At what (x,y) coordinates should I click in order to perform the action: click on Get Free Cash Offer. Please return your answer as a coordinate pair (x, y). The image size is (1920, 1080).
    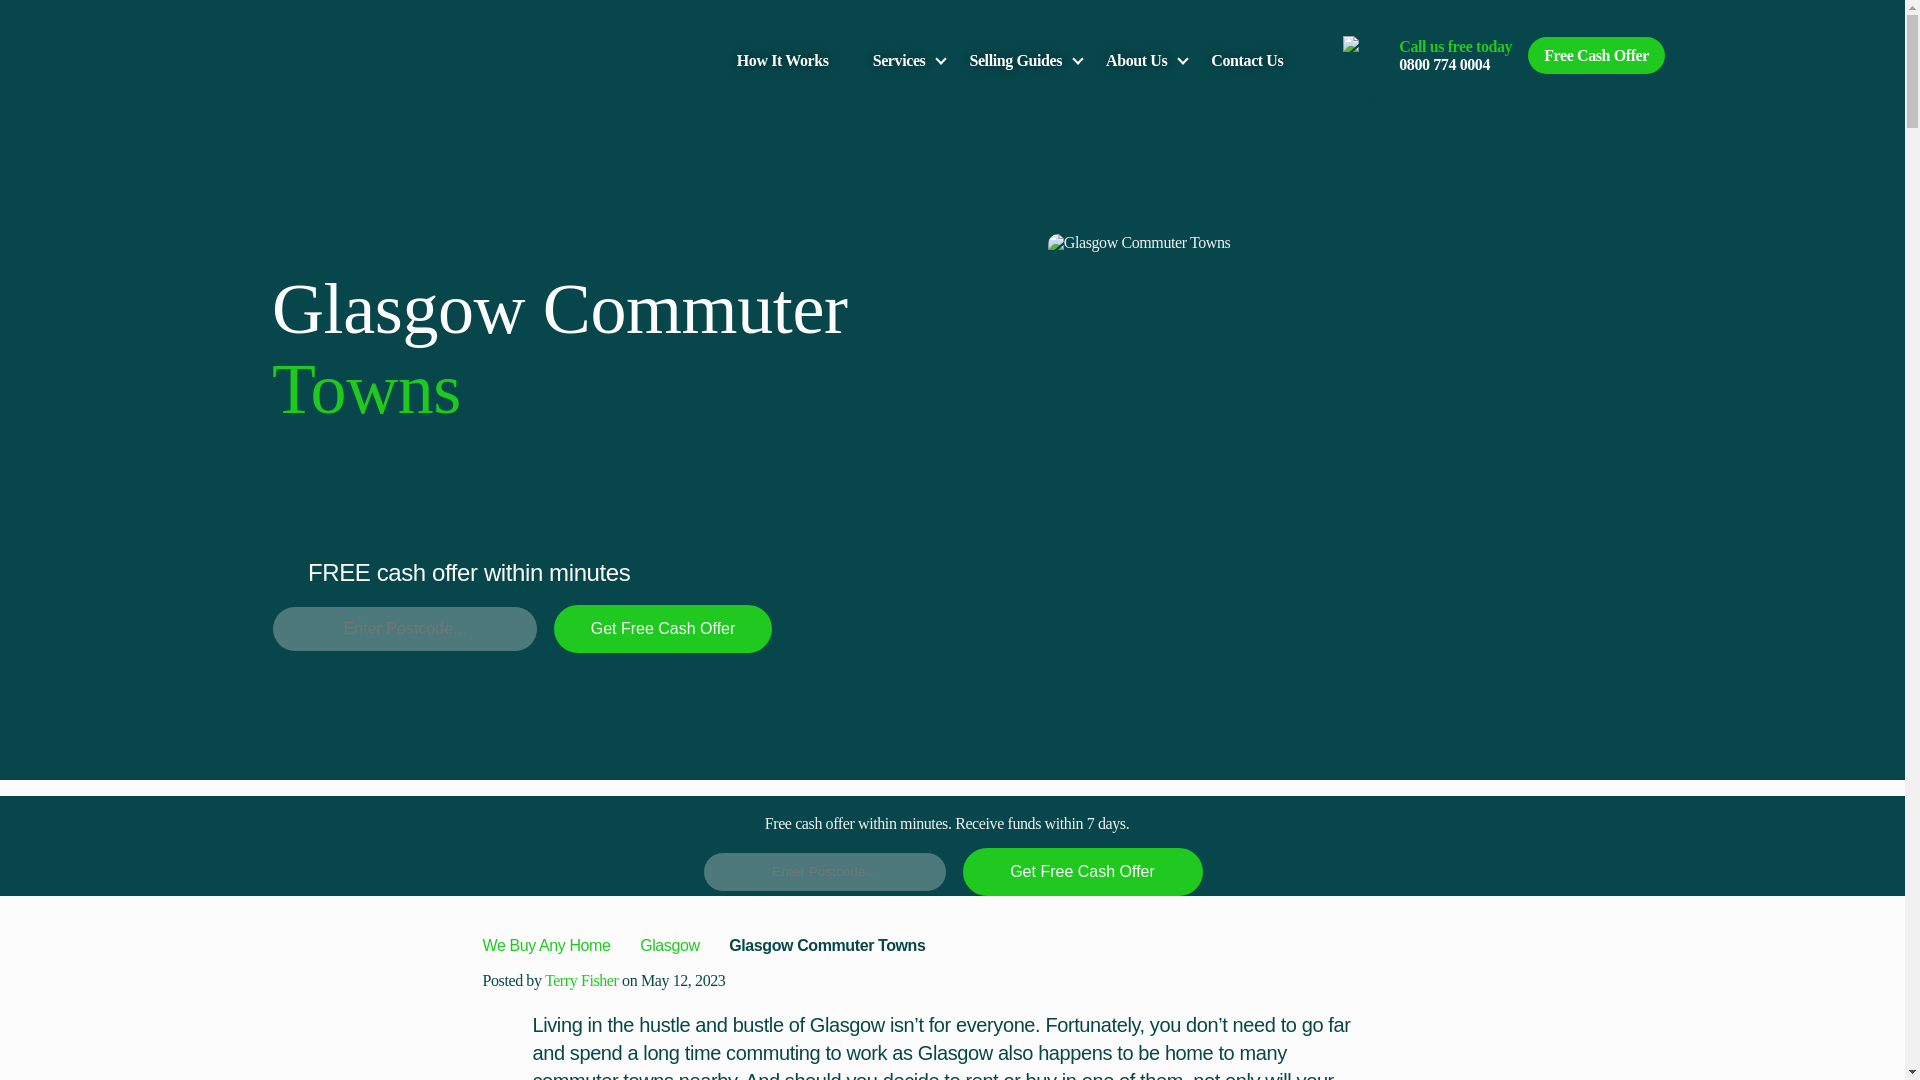
    Looking at the image, I should click on (662, 628).